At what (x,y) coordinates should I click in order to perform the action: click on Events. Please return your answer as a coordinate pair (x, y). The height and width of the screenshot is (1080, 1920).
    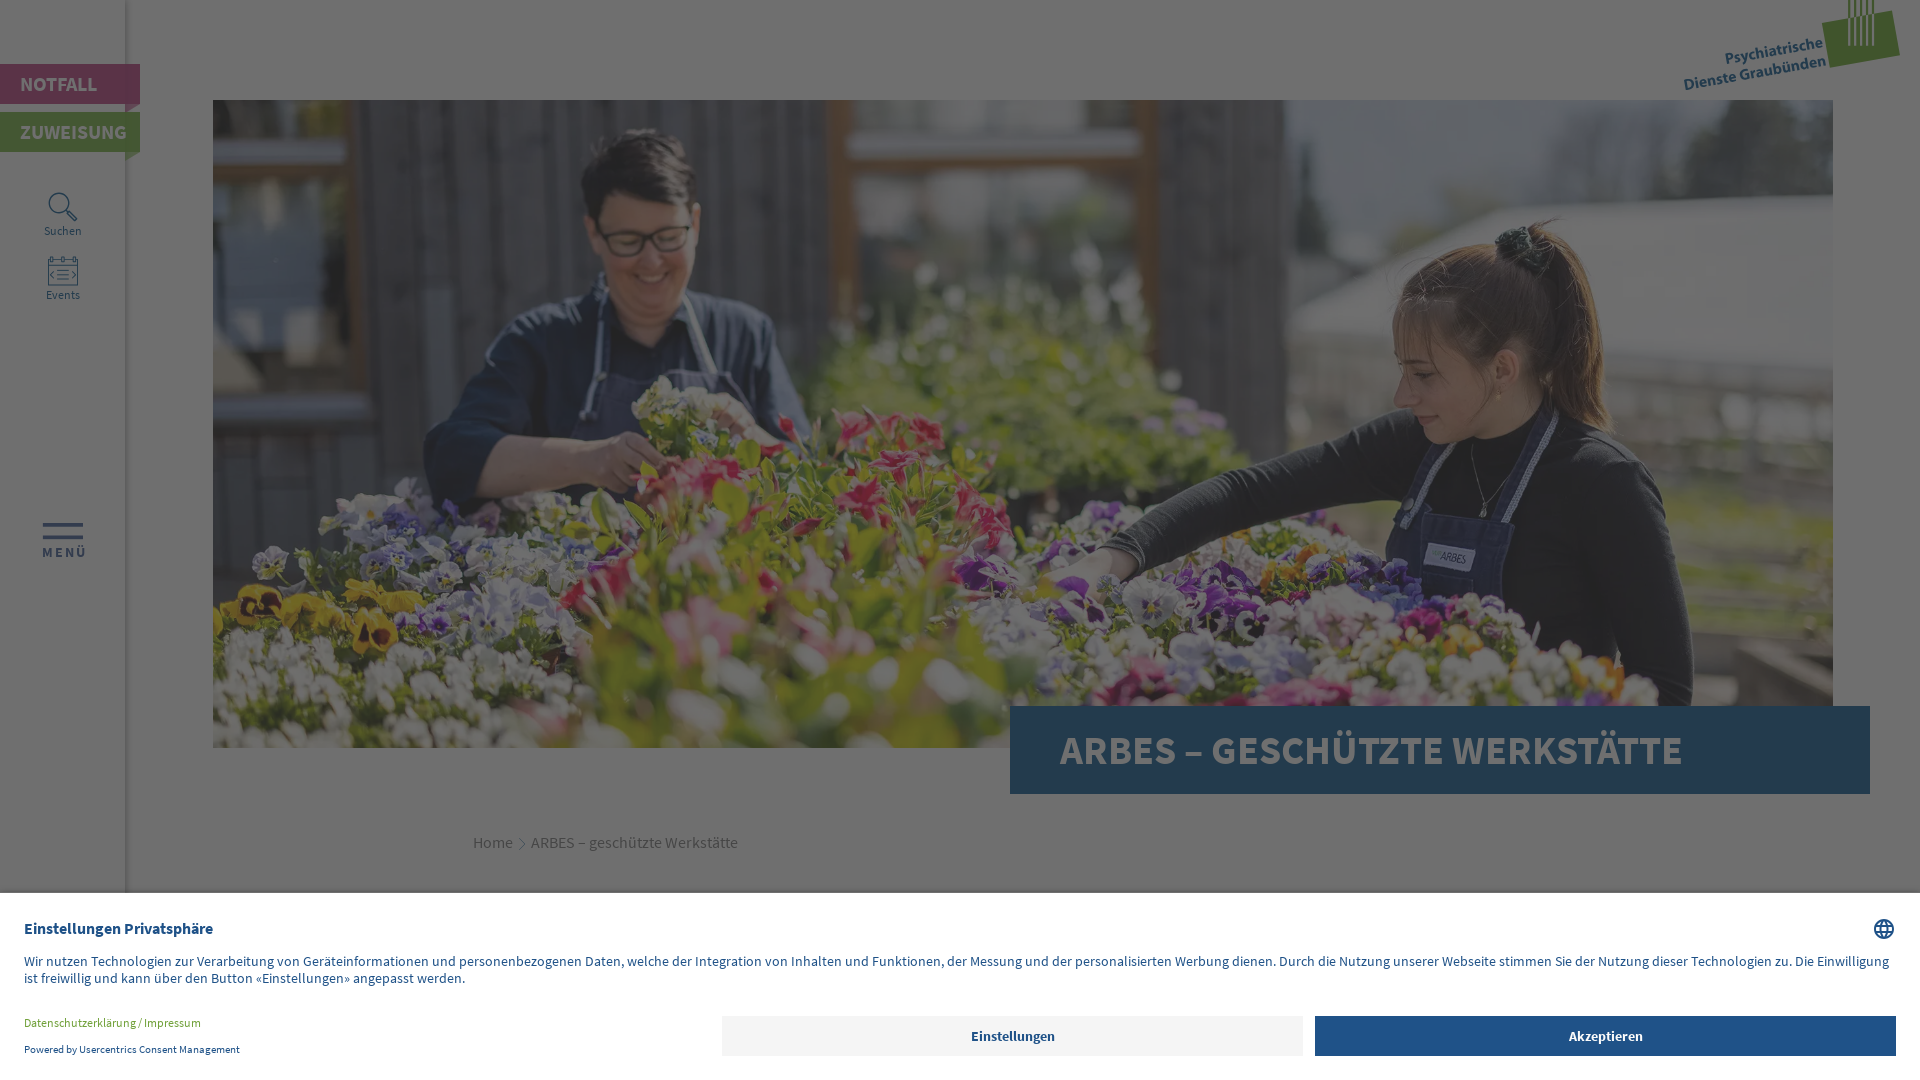
    Looking at the image, I should click on (63, 282).